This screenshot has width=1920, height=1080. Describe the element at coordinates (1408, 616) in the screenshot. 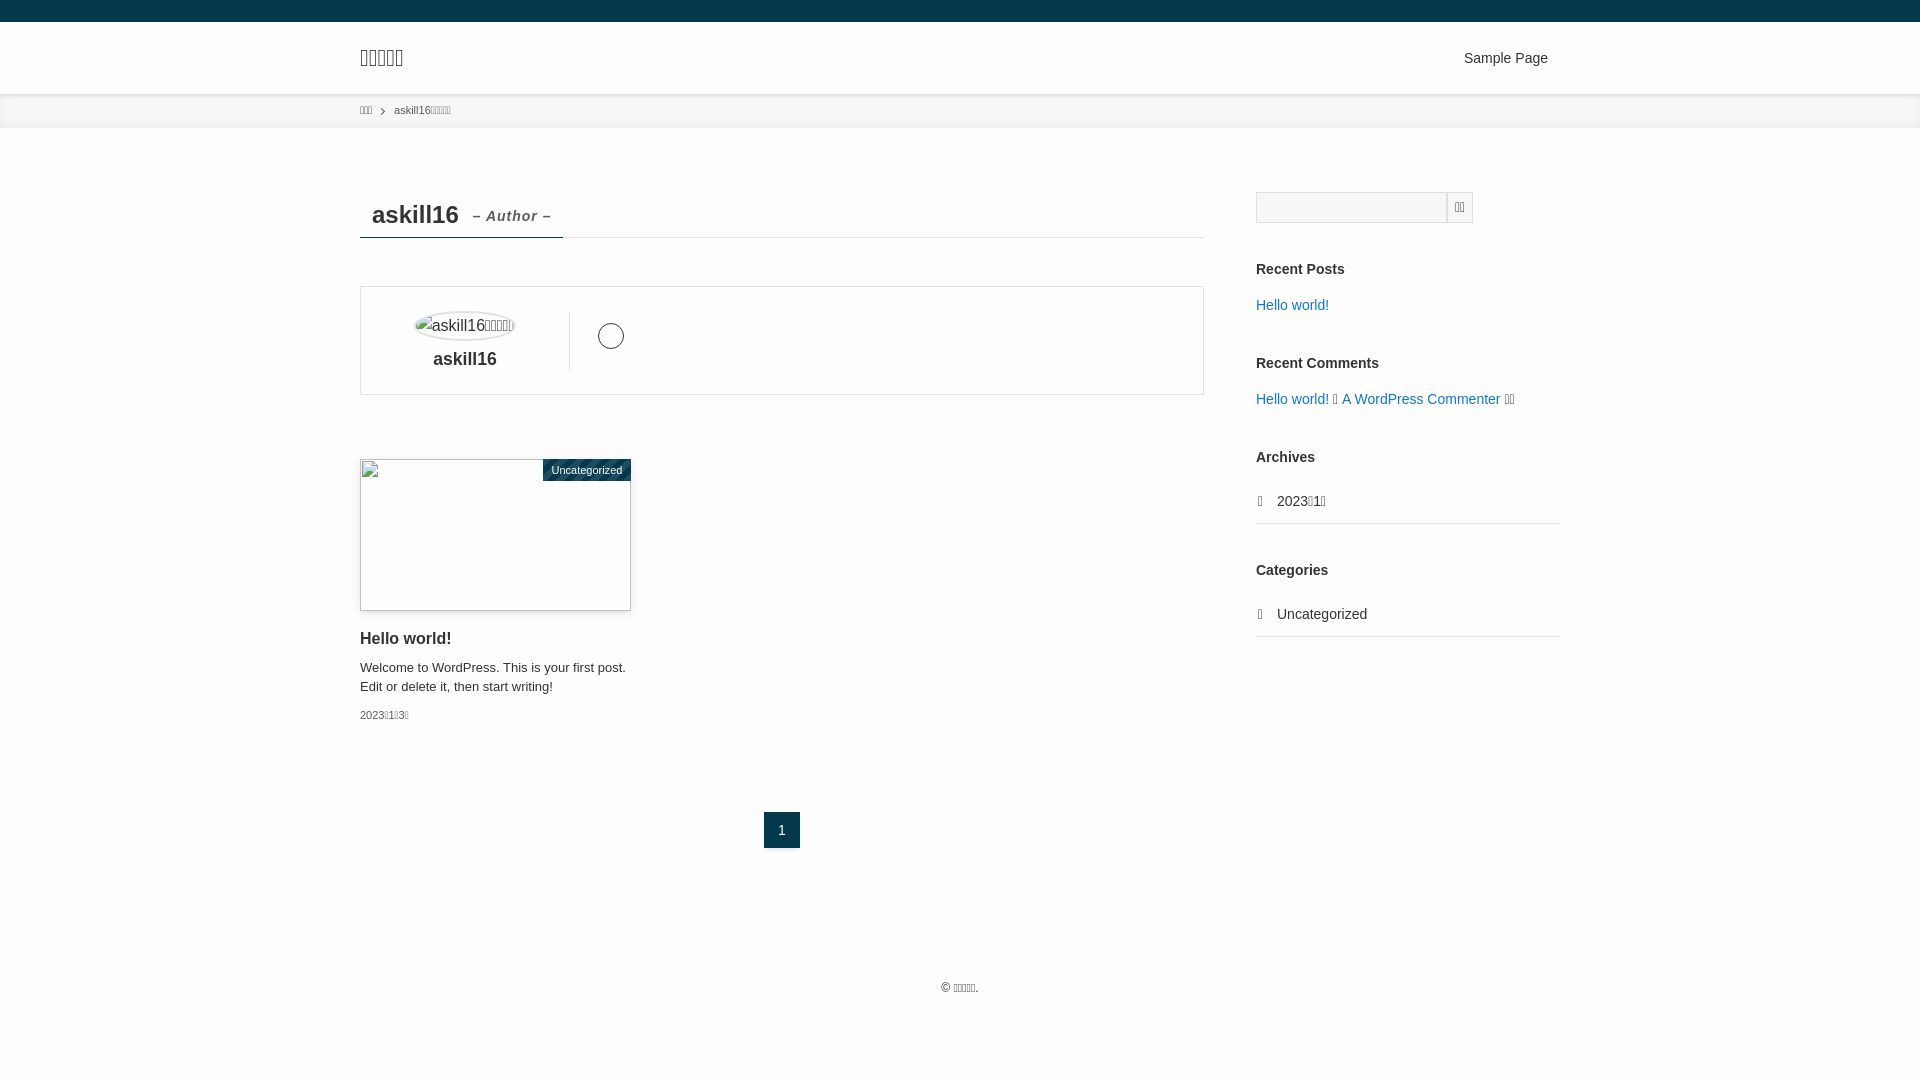

I see `Uncategorized` at that location.